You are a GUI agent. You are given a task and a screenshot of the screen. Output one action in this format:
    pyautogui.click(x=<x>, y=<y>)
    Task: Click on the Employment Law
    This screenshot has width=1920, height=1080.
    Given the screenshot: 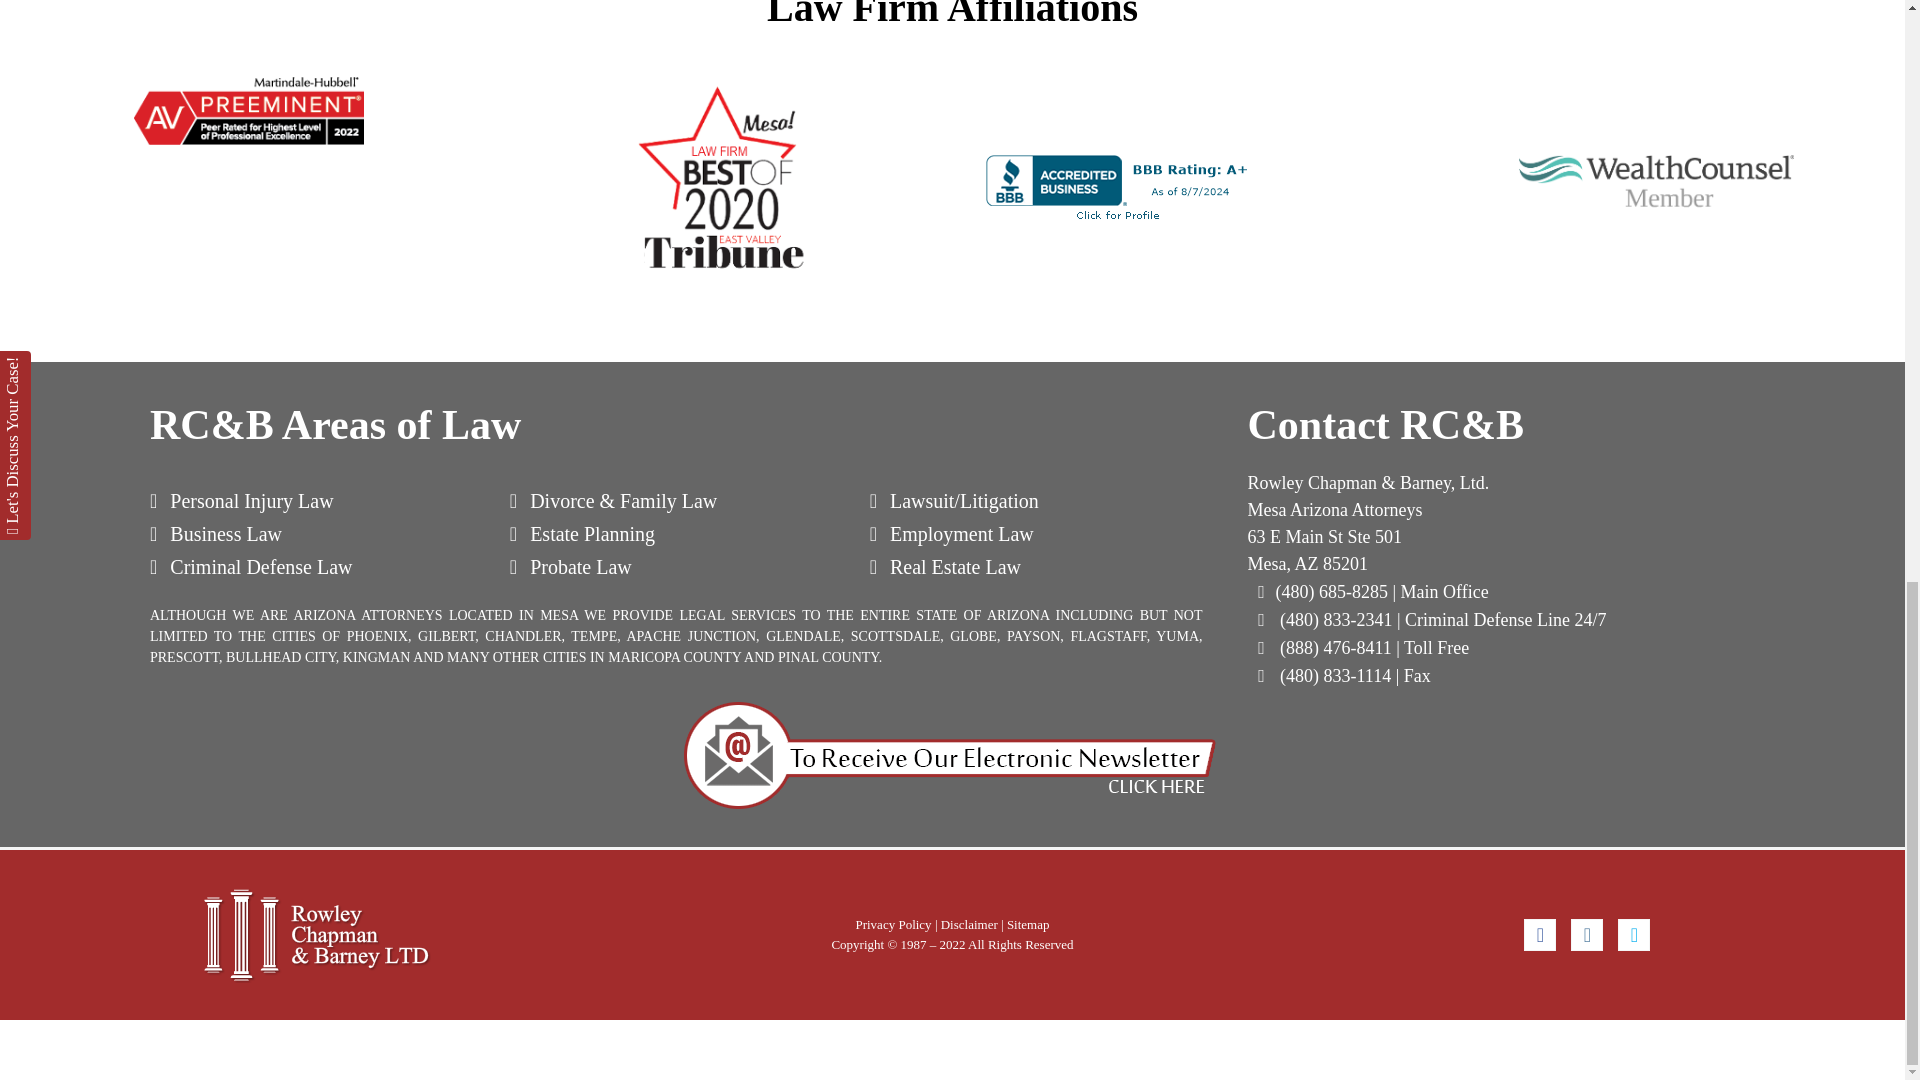 What is the action you would take?
    pyautogui.click(x=952, y=534)
    